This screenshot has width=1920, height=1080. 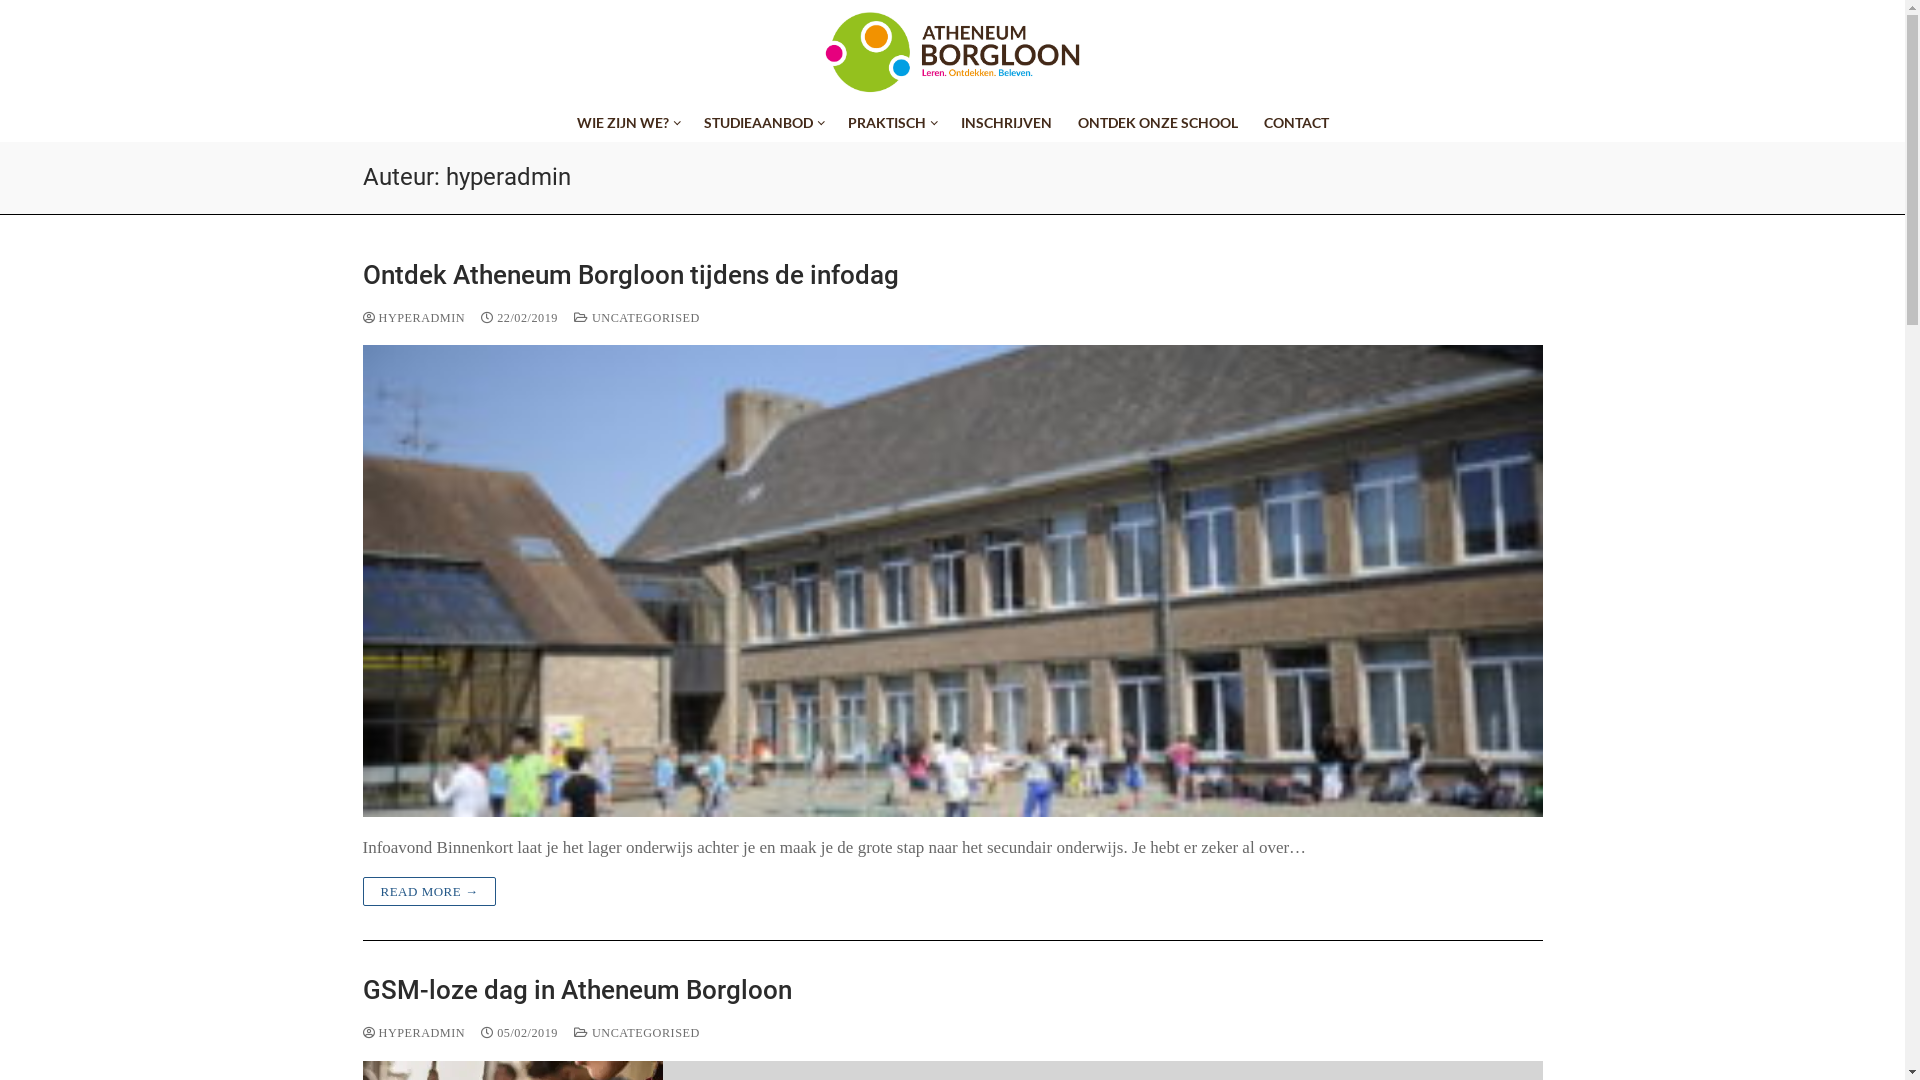 I want to click on HYPERADMIN, so click(x=414, y=1033).